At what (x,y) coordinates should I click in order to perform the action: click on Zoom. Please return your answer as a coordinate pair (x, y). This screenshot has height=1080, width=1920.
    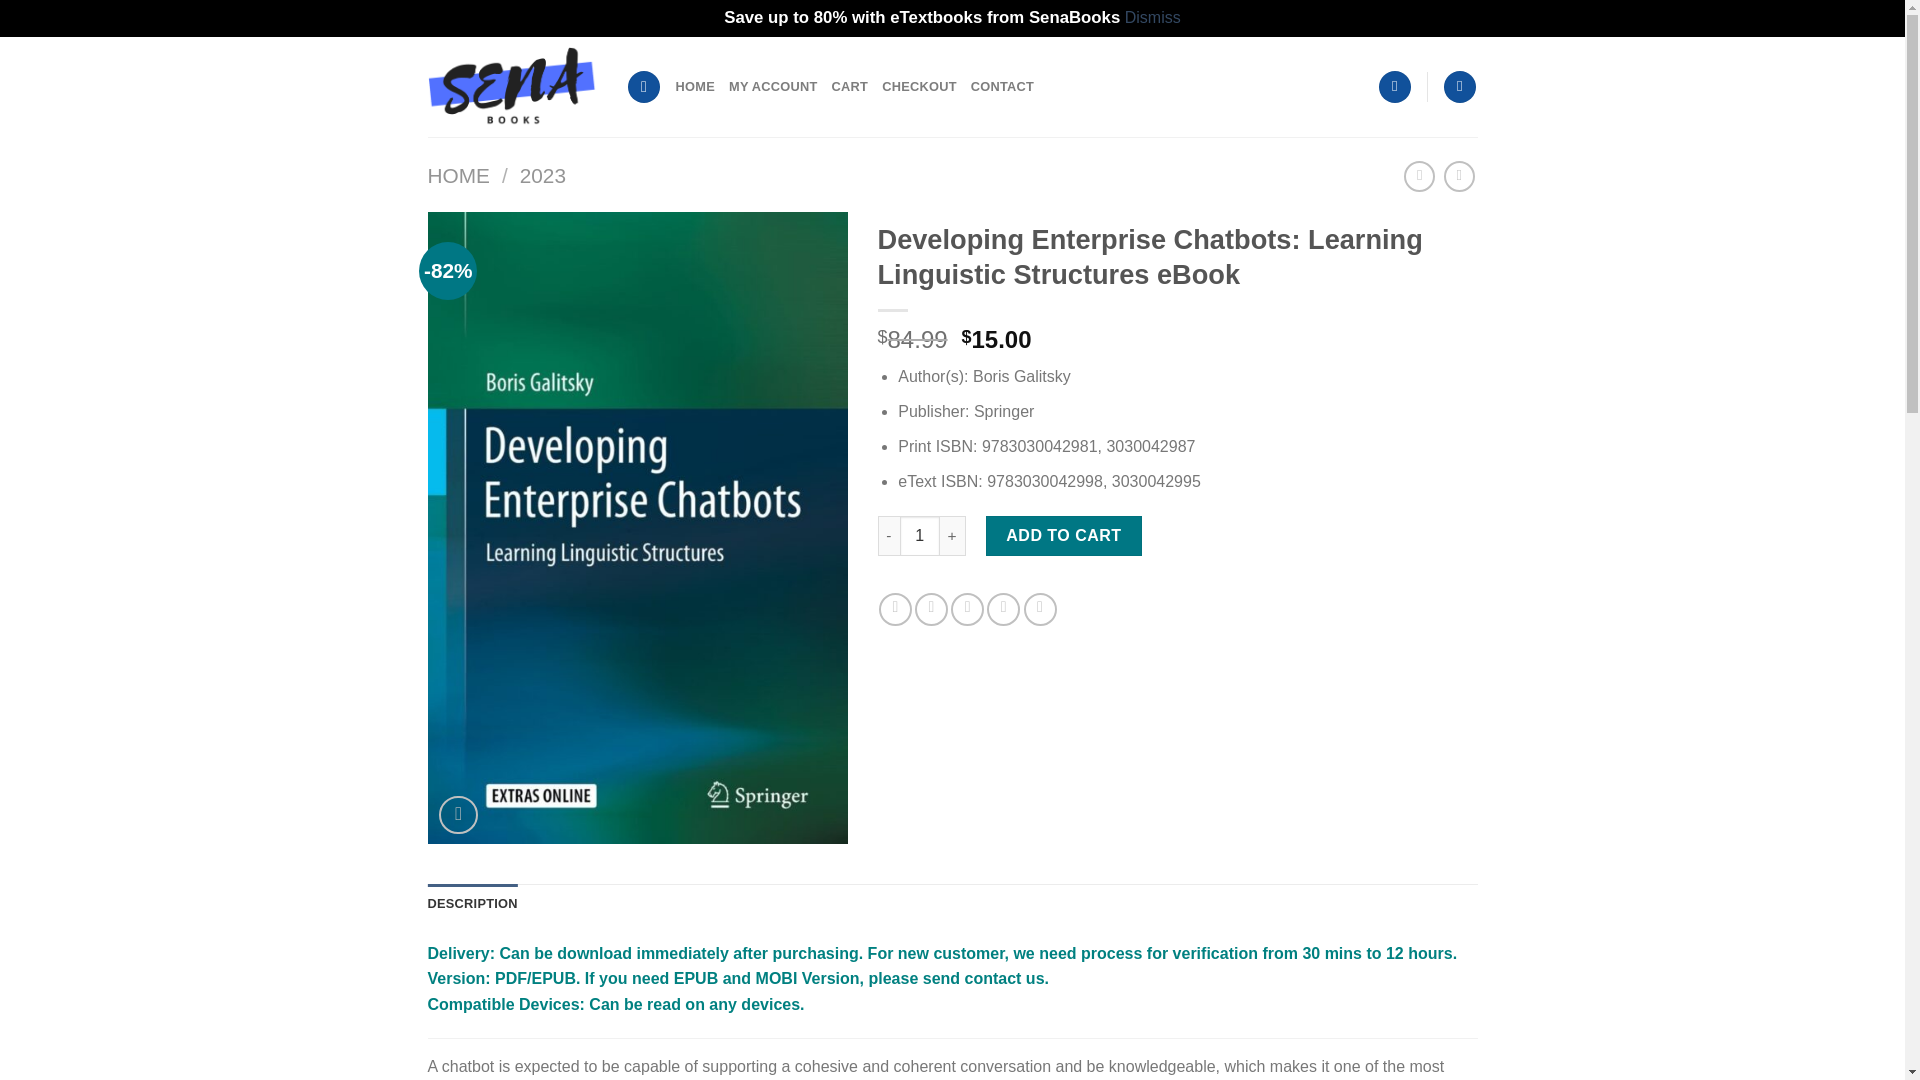
    Looking at the image, I should click on (458, 814).